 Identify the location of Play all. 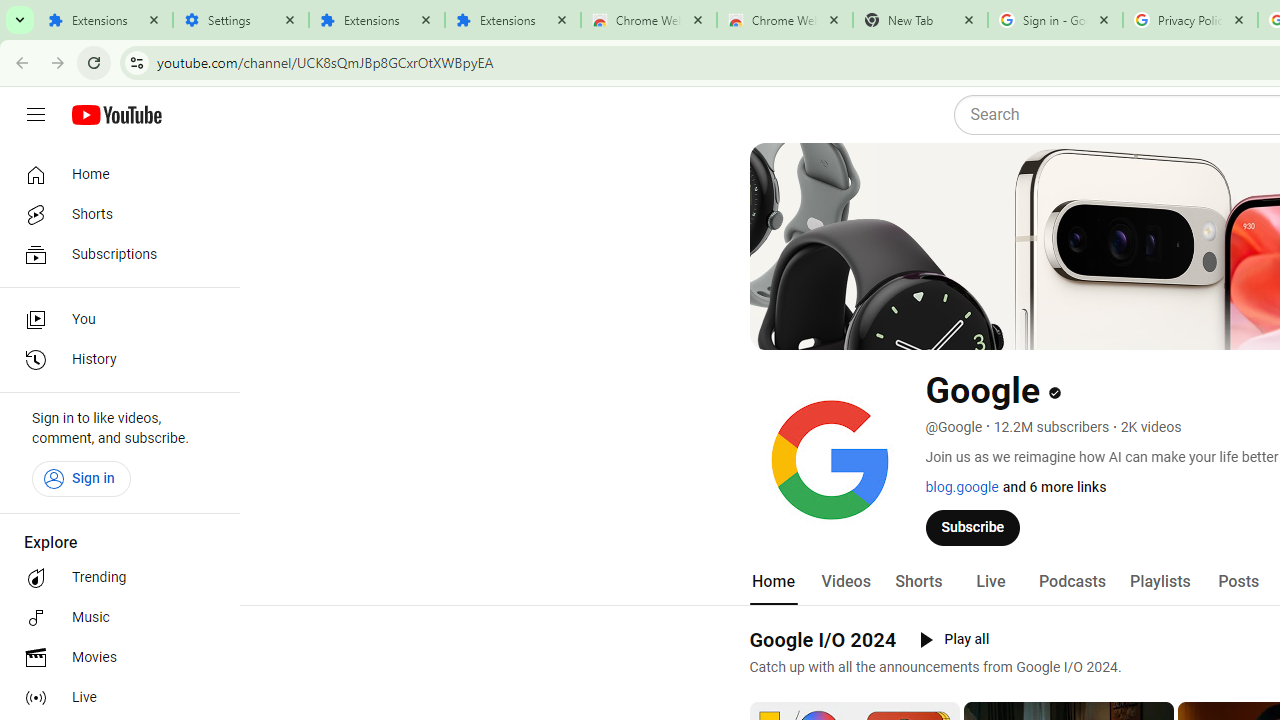
(954, 640).